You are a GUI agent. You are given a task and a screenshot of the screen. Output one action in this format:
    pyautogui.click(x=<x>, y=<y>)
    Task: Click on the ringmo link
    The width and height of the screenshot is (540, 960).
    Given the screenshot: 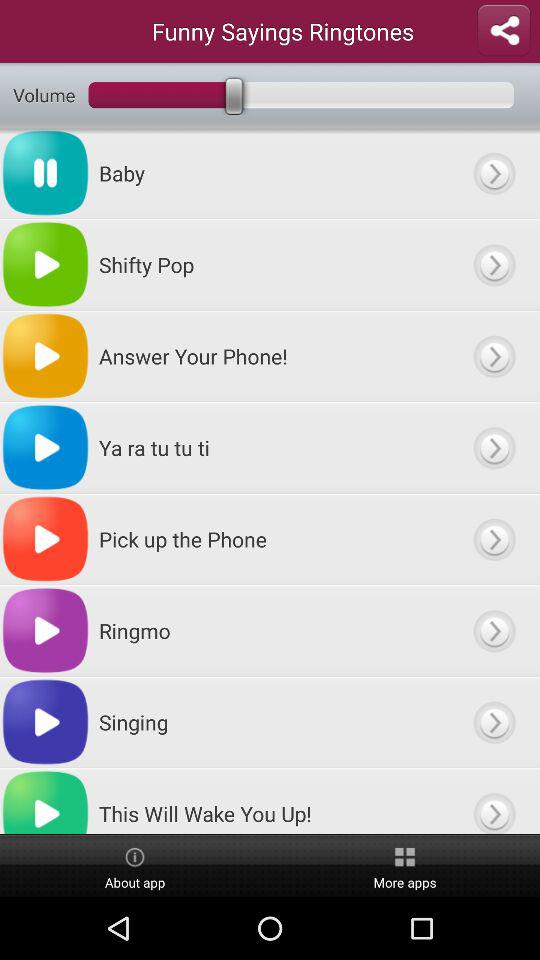 What is the action you would take?
    pyautogui.click(x=494, y=630)
    